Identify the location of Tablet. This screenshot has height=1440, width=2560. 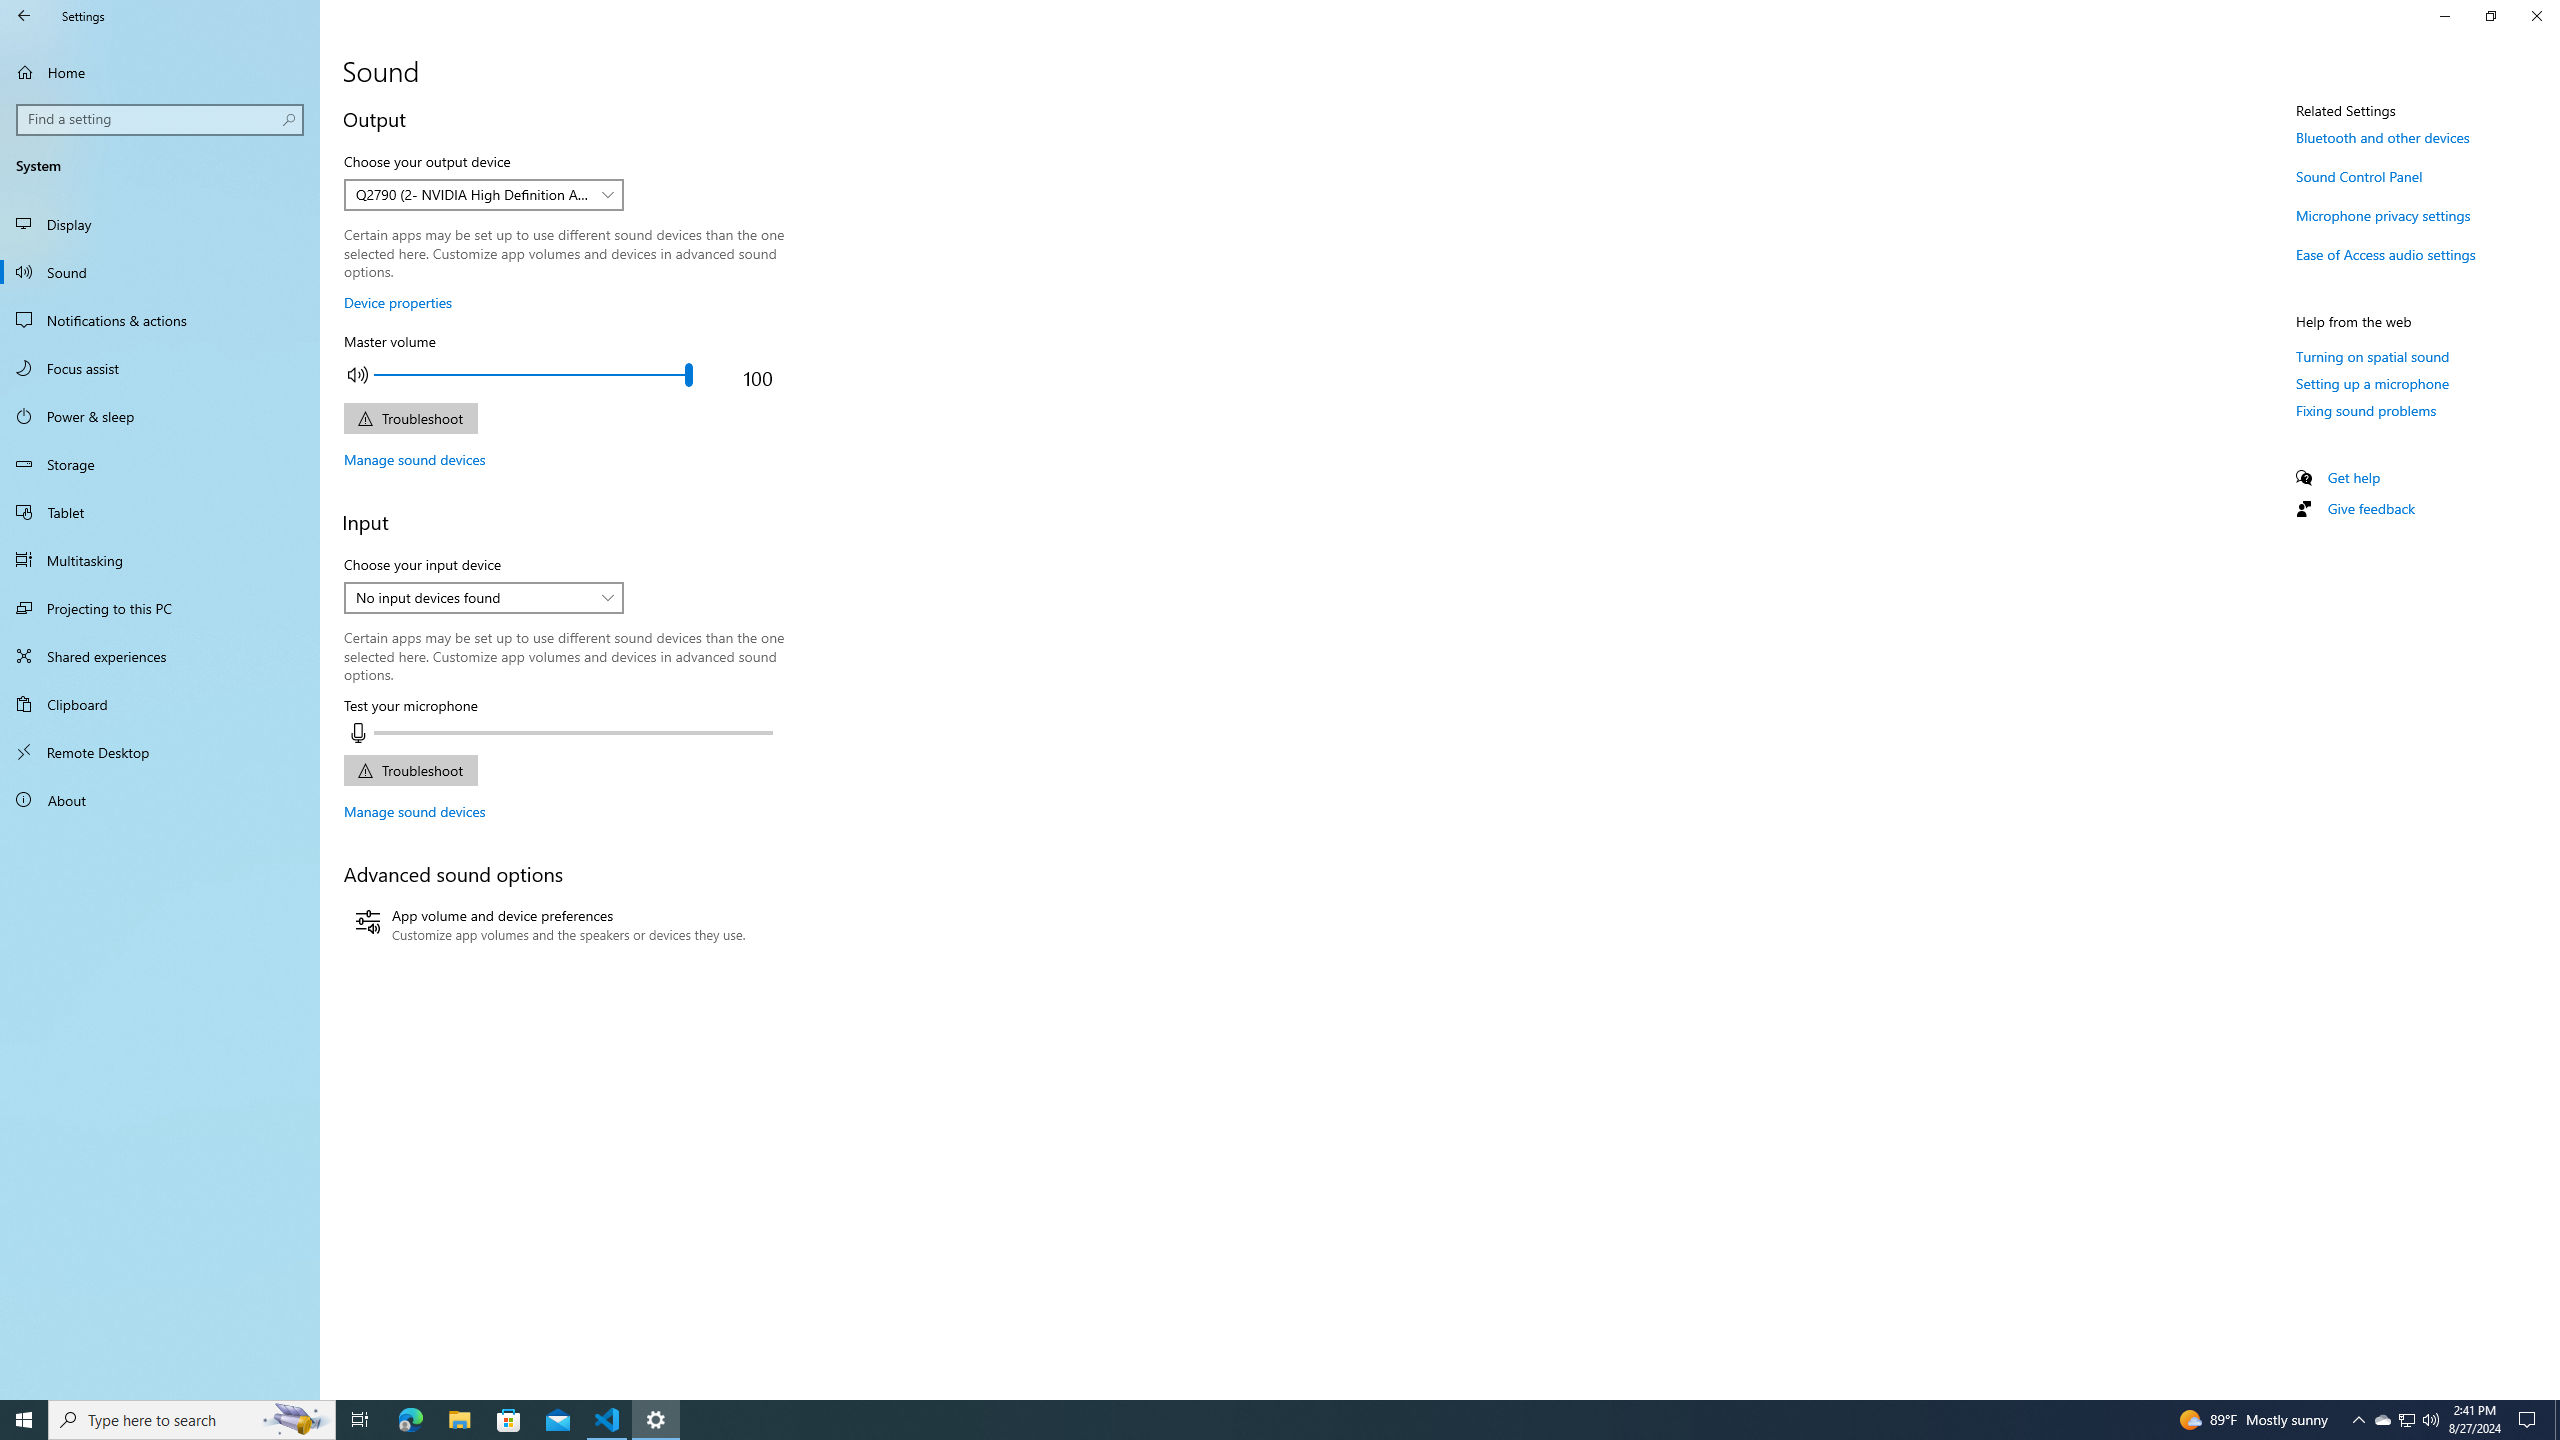
(160, 512).